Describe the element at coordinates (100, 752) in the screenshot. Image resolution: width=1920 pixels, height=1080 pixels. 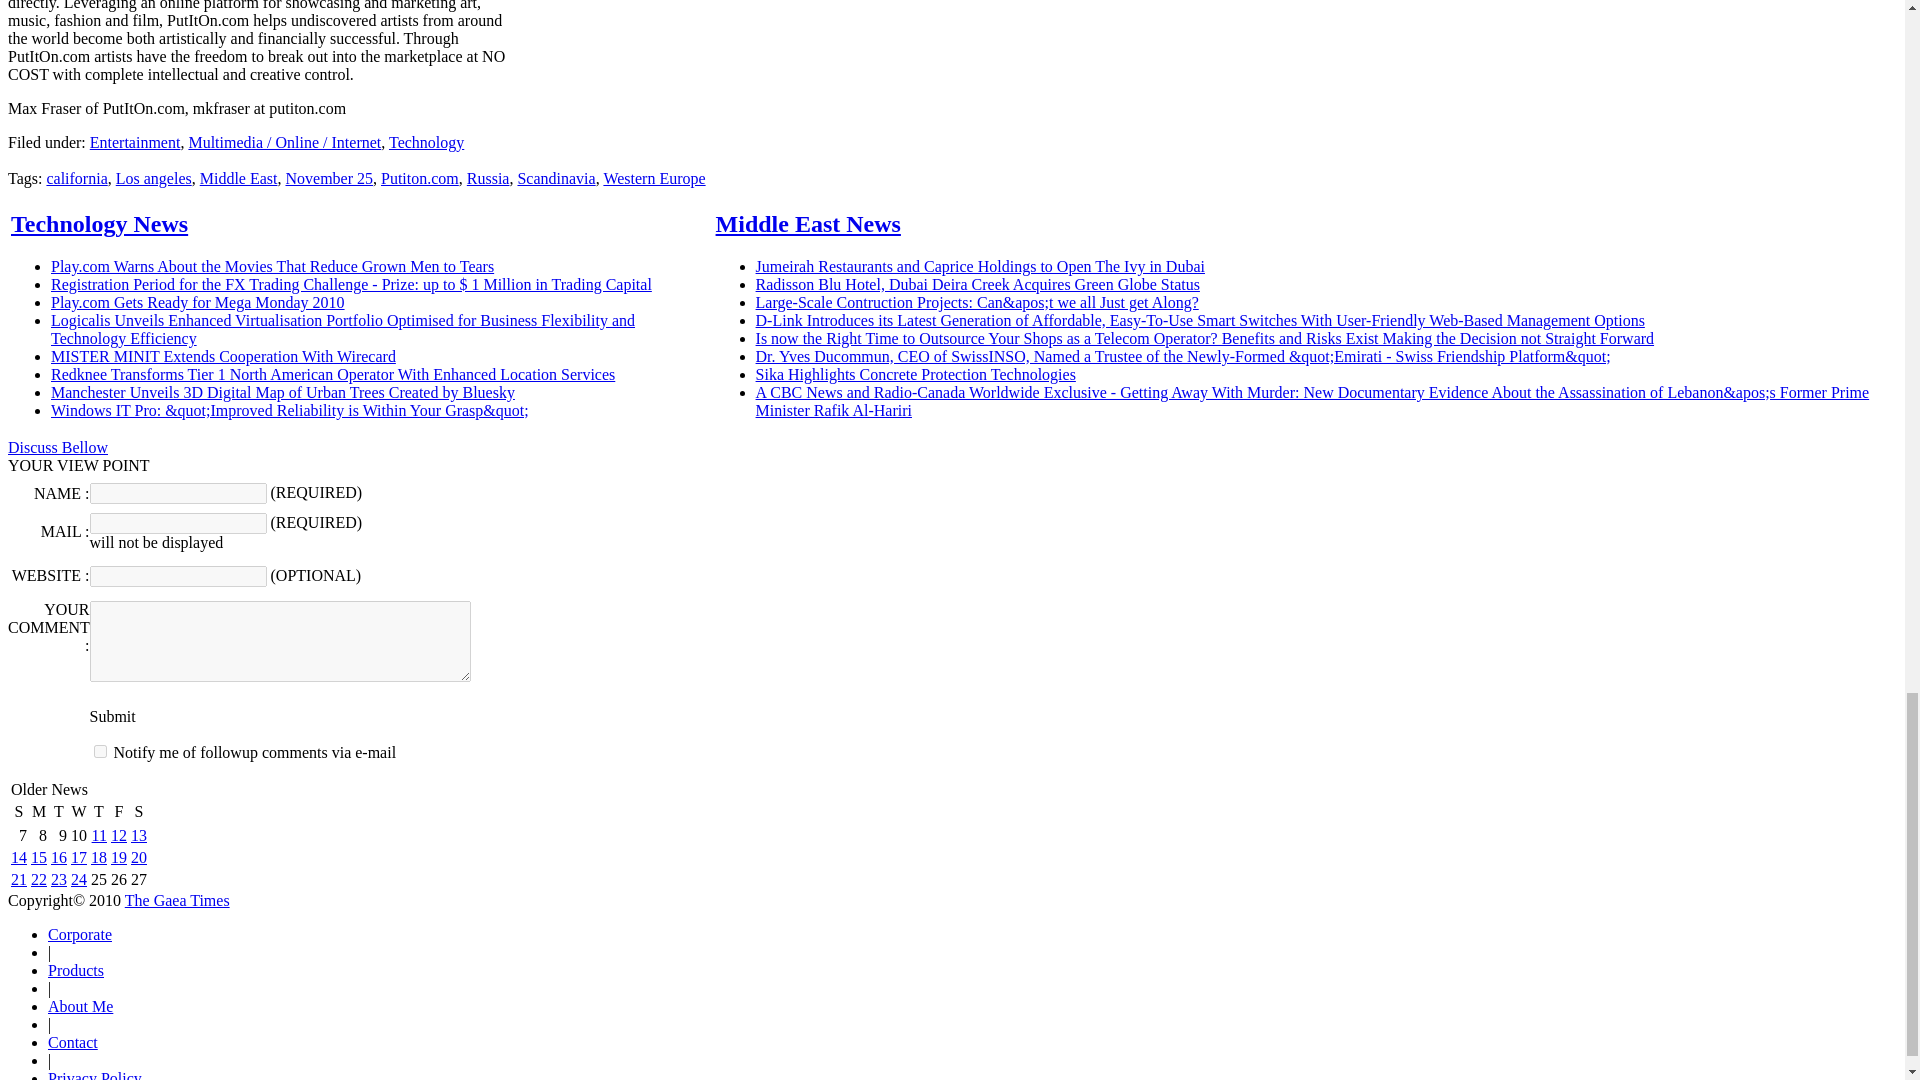
I see `subscribe` at that location.